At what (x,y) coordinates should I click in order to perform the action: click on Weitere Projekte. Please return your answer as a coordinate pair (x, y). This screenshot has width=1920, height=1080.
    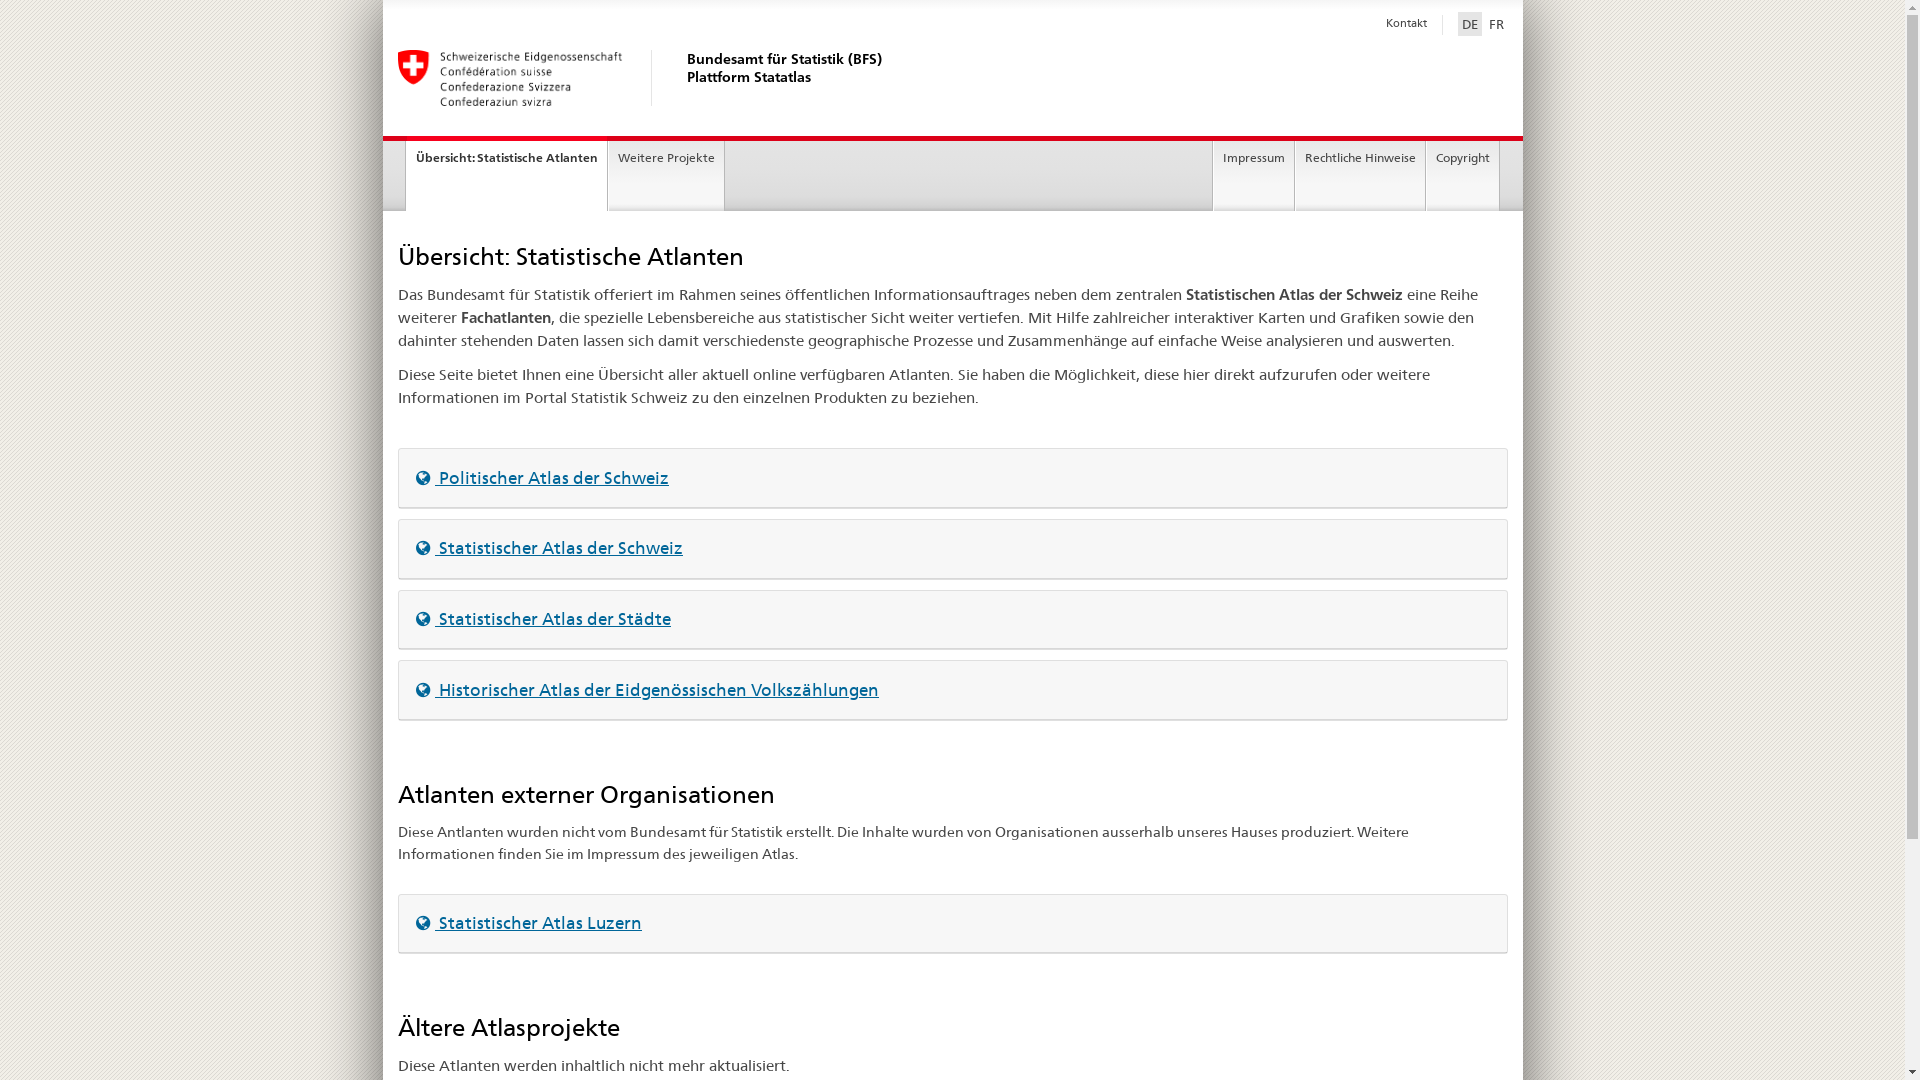
    Looking at the image, I should click on (666, 176).